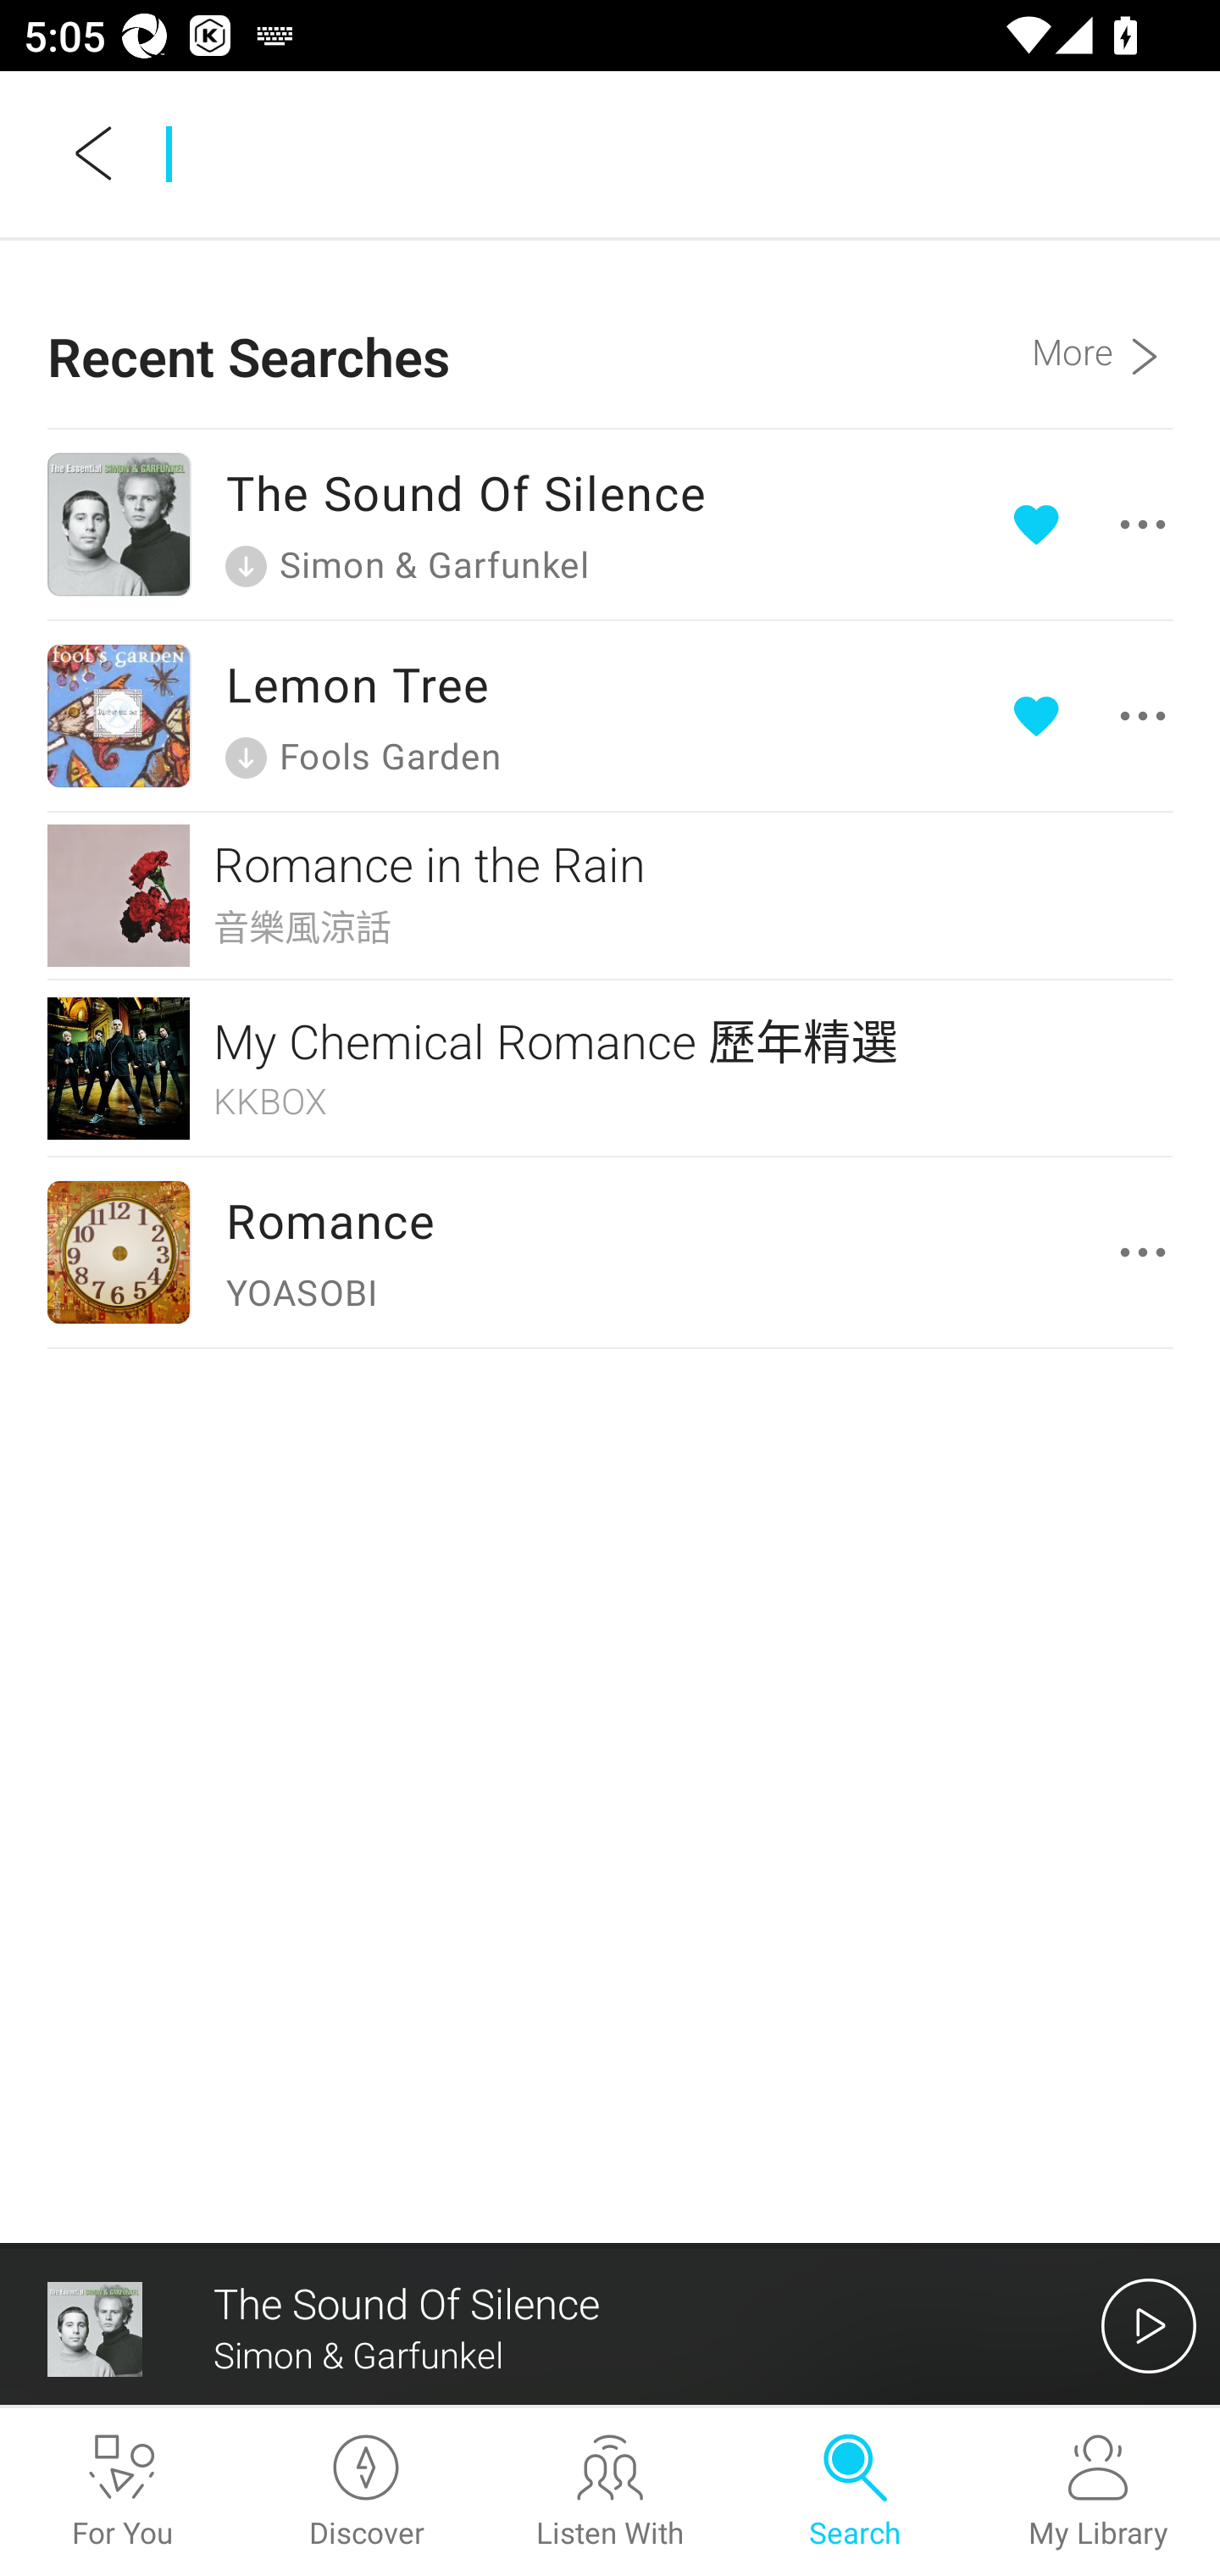 The width and height of the screenshot is (1220, 2576). I want to click on The Sound Of Silence 已下載 Simon & Garfunkel 更多操作選項, so click(610, 524).